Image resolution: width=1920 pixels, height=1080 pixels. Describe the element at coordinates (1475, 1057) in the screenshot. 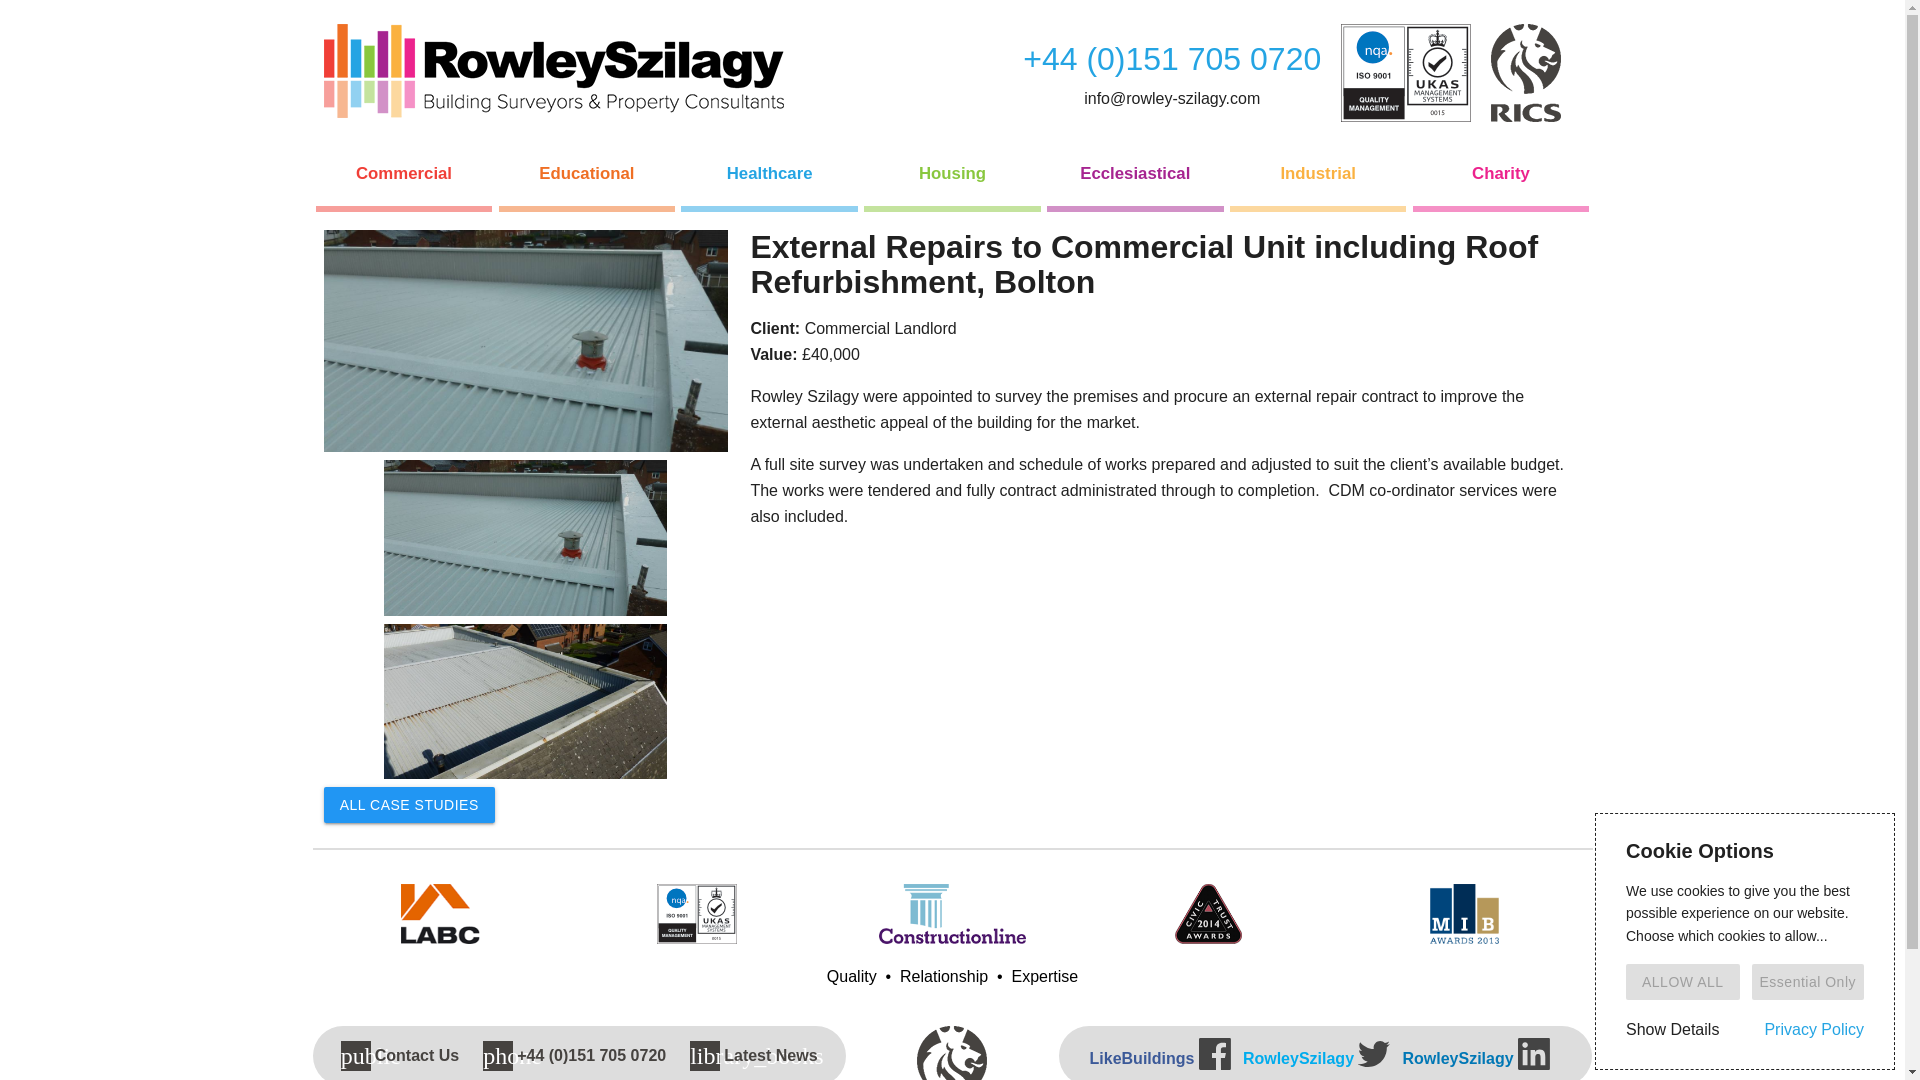

I see `RowleySzilagy` at that location.